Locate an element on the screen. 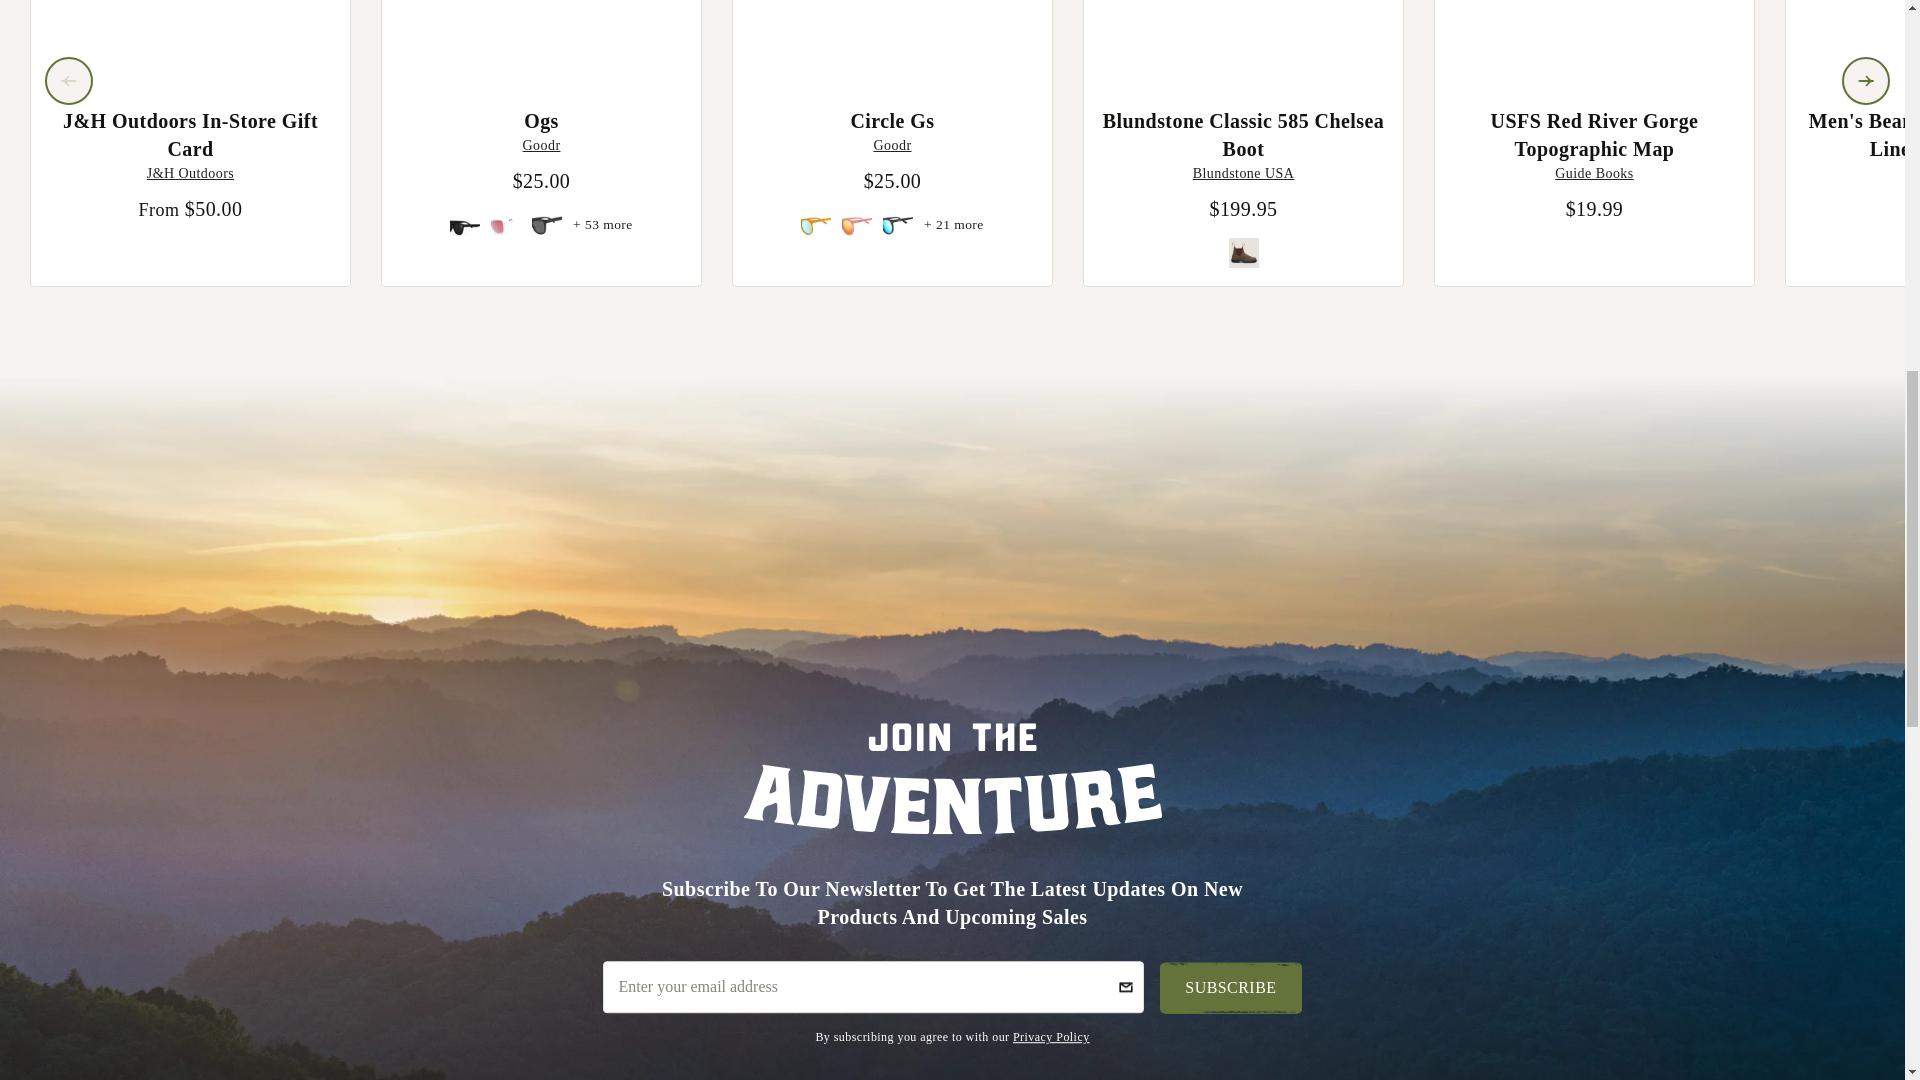 Image resolution: width=1920 pixels, height=1080 pixels. View Ogs is located at coordinates (541, 38).